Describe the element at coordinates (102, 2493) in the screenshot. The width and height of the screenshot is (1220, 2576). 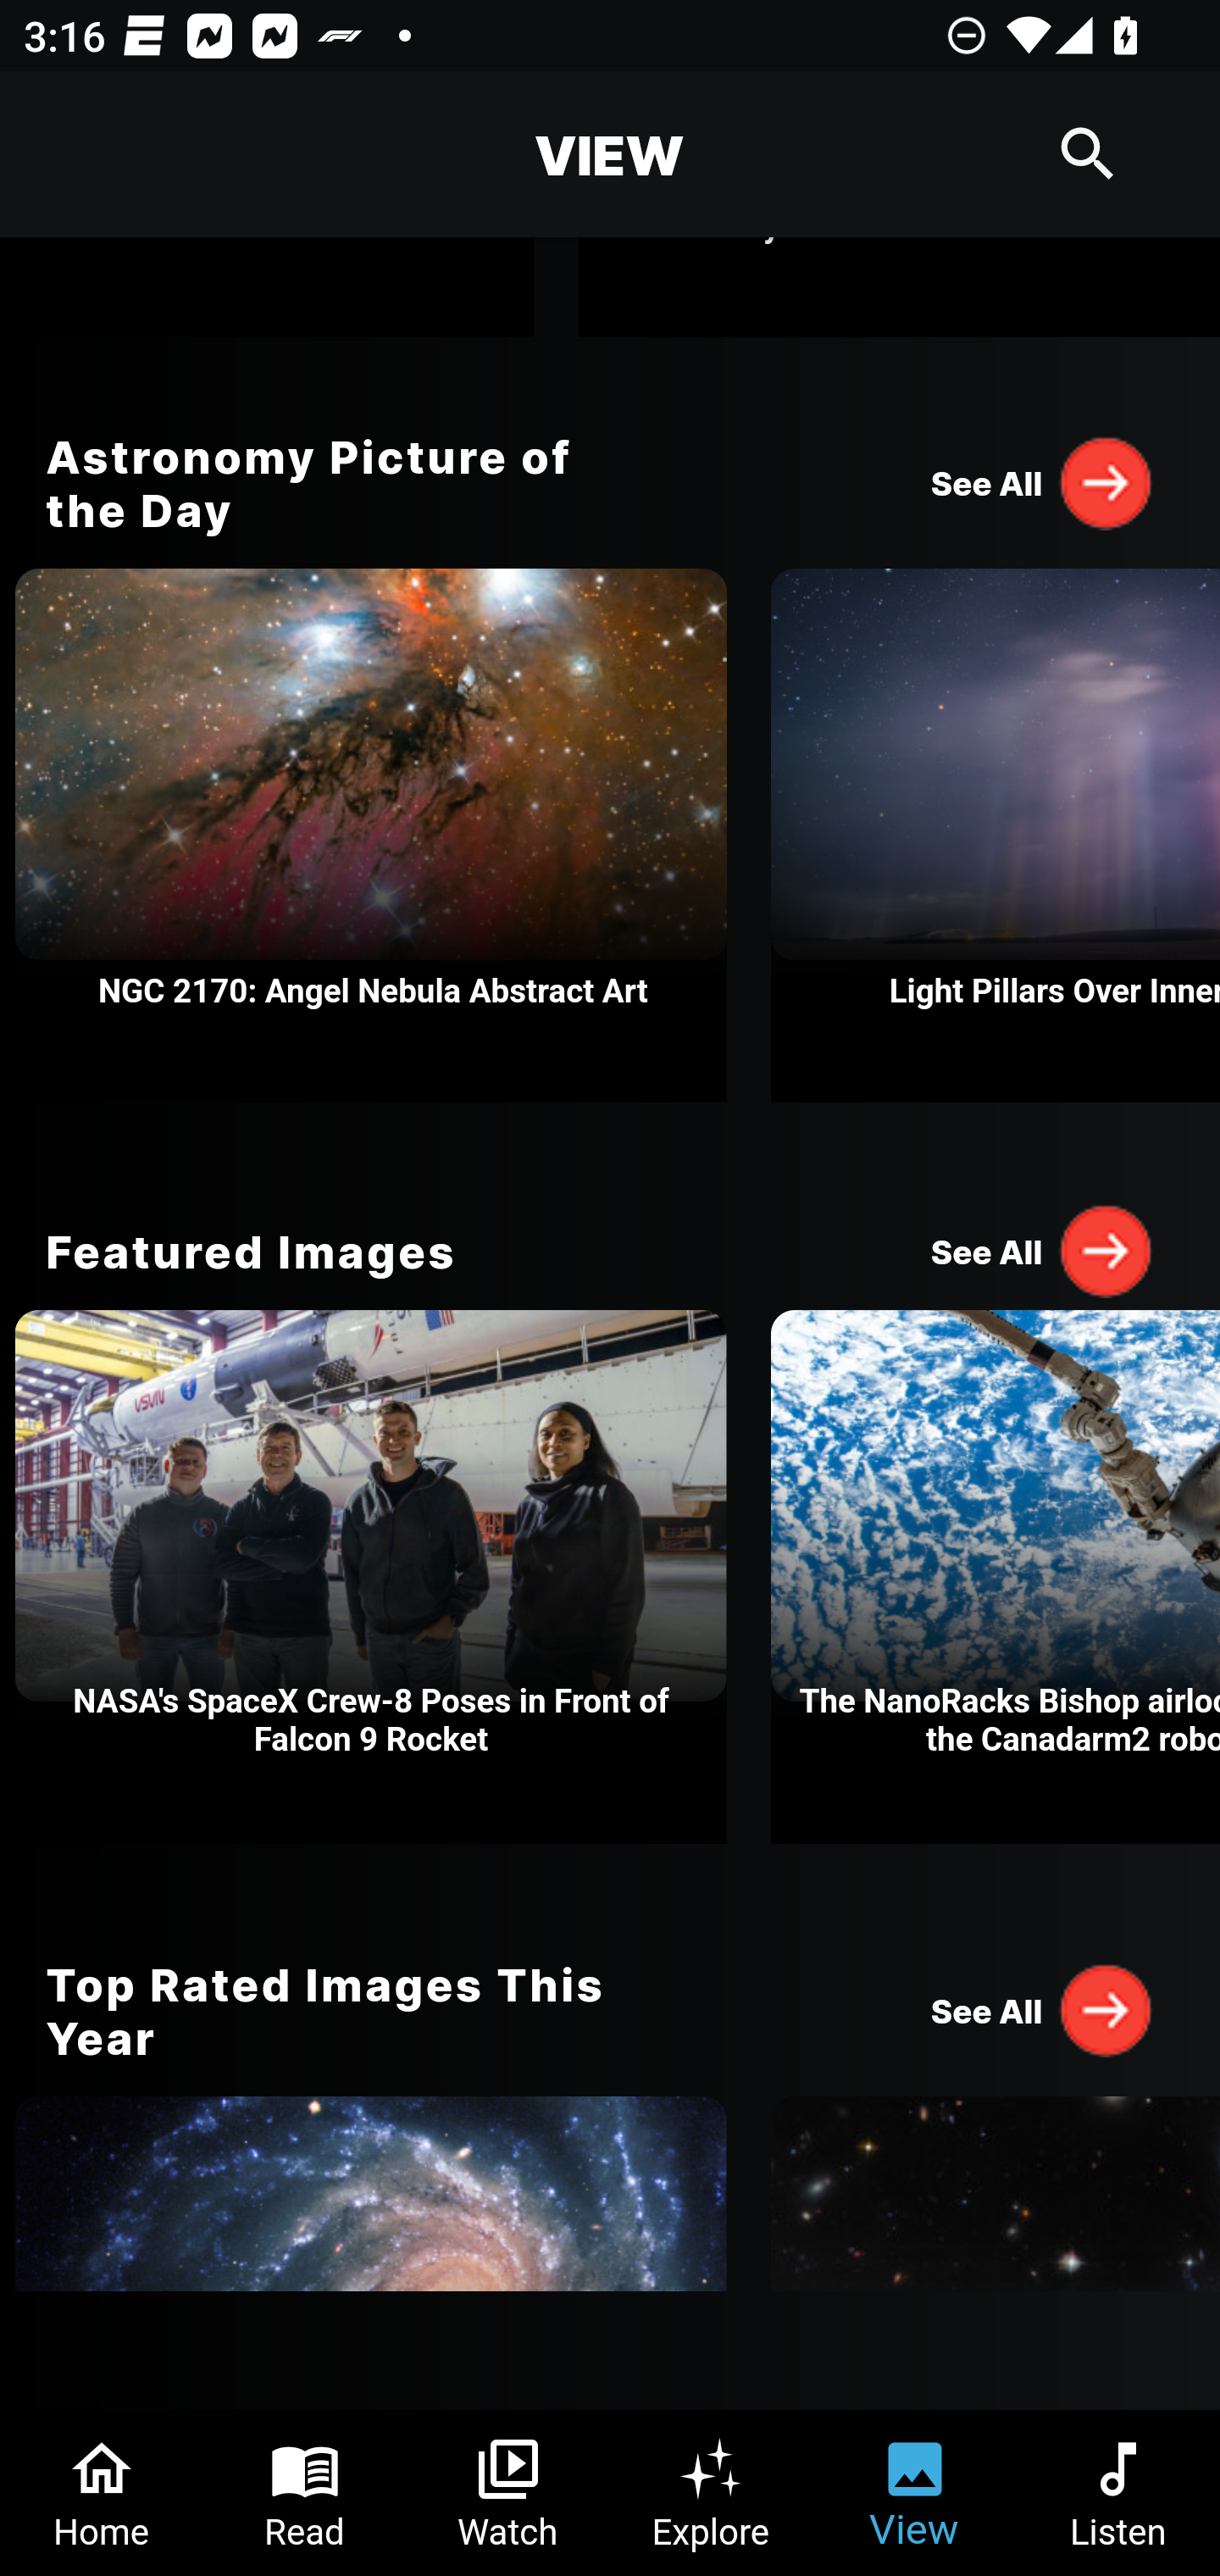
I see `Home
Tab 1 of 6` at that location.